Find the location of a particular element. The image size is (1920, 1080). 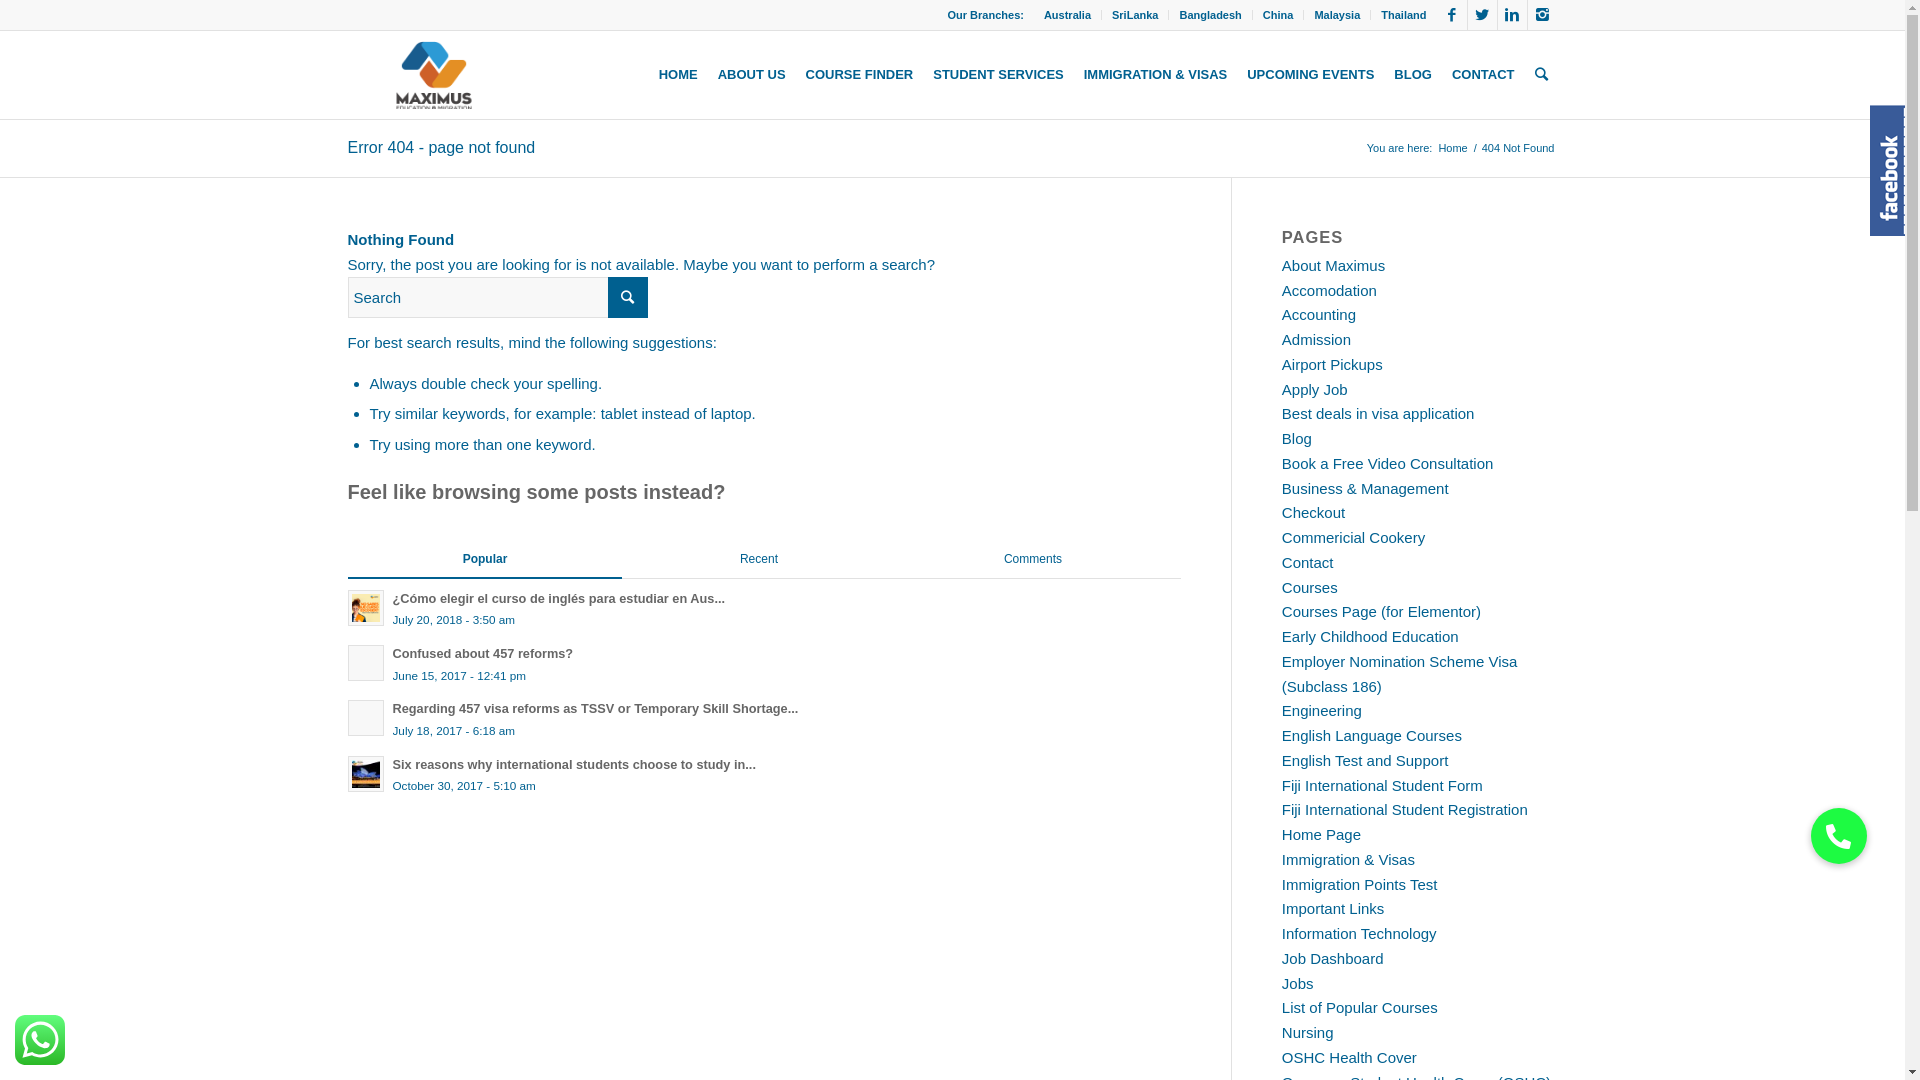

Jobs is located at coordinates (1298, 984).